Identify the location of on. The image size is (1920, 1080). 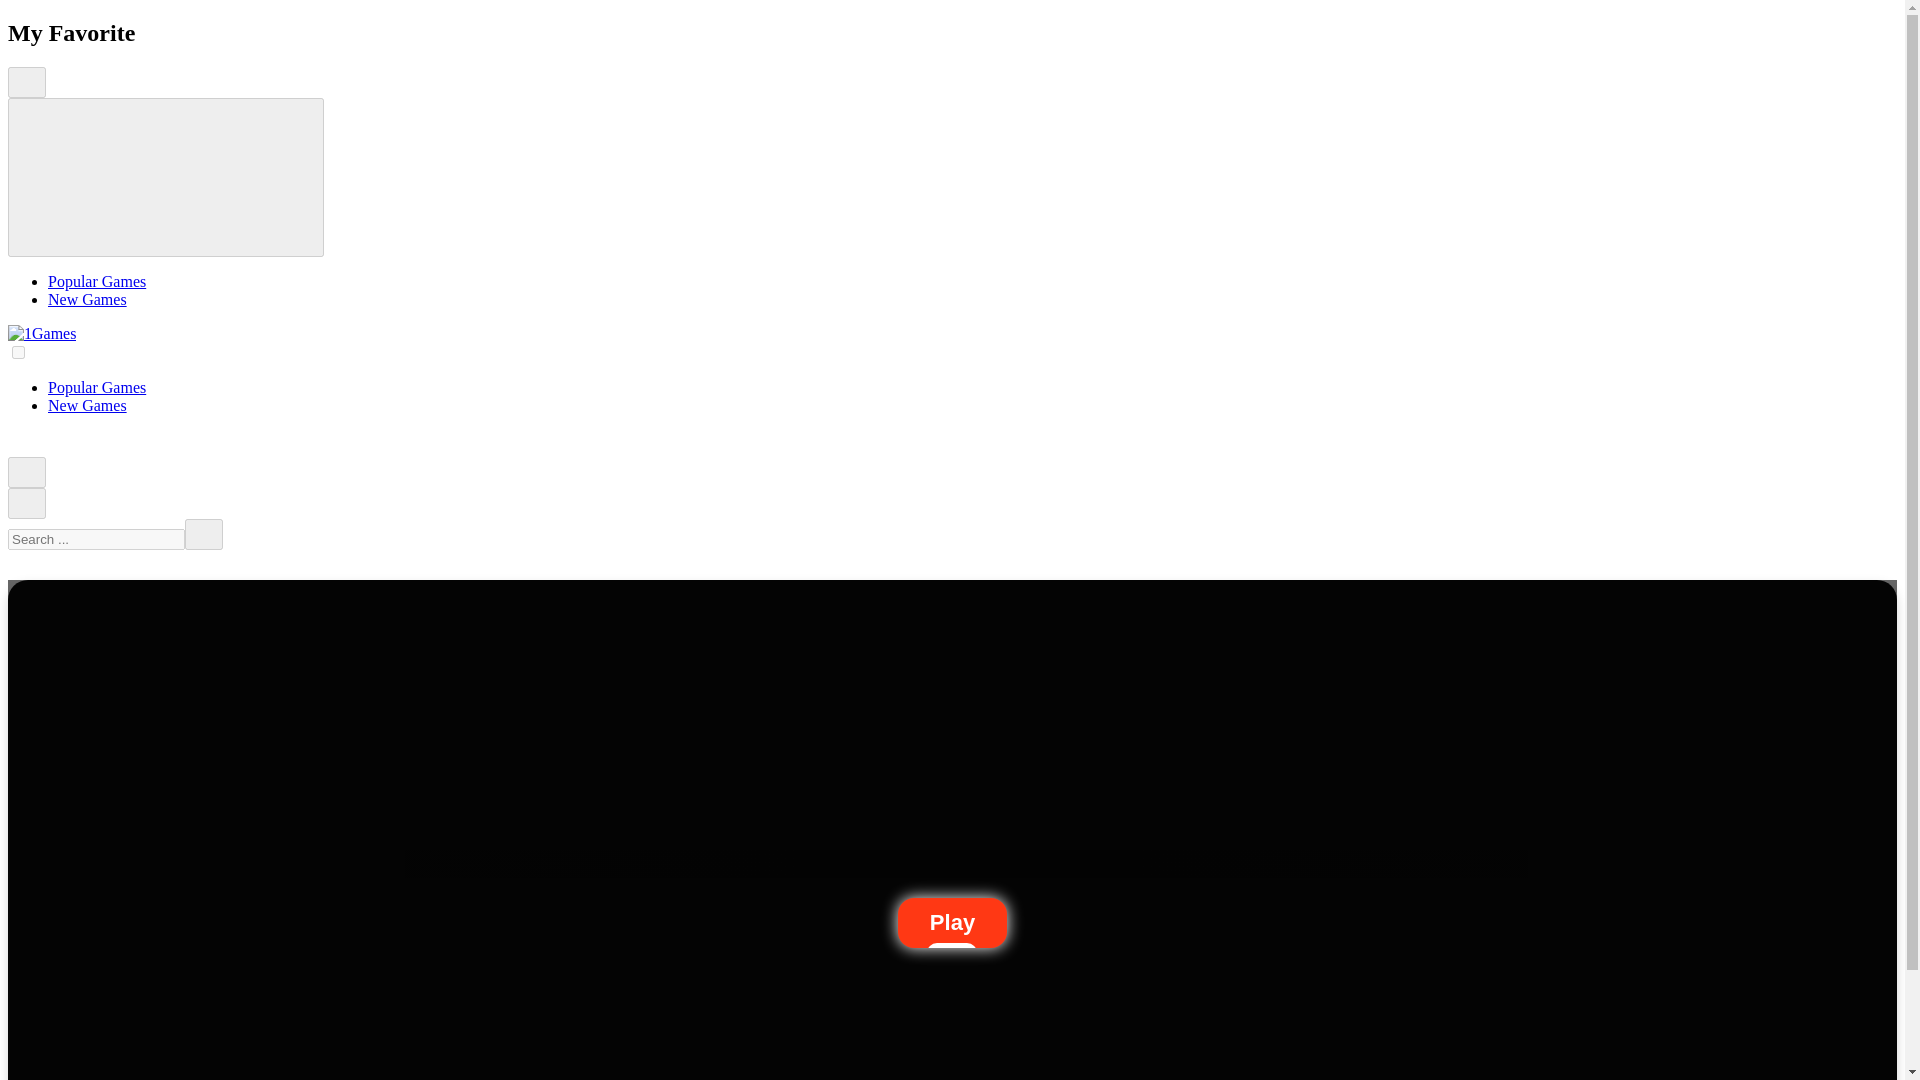
(18, 352).